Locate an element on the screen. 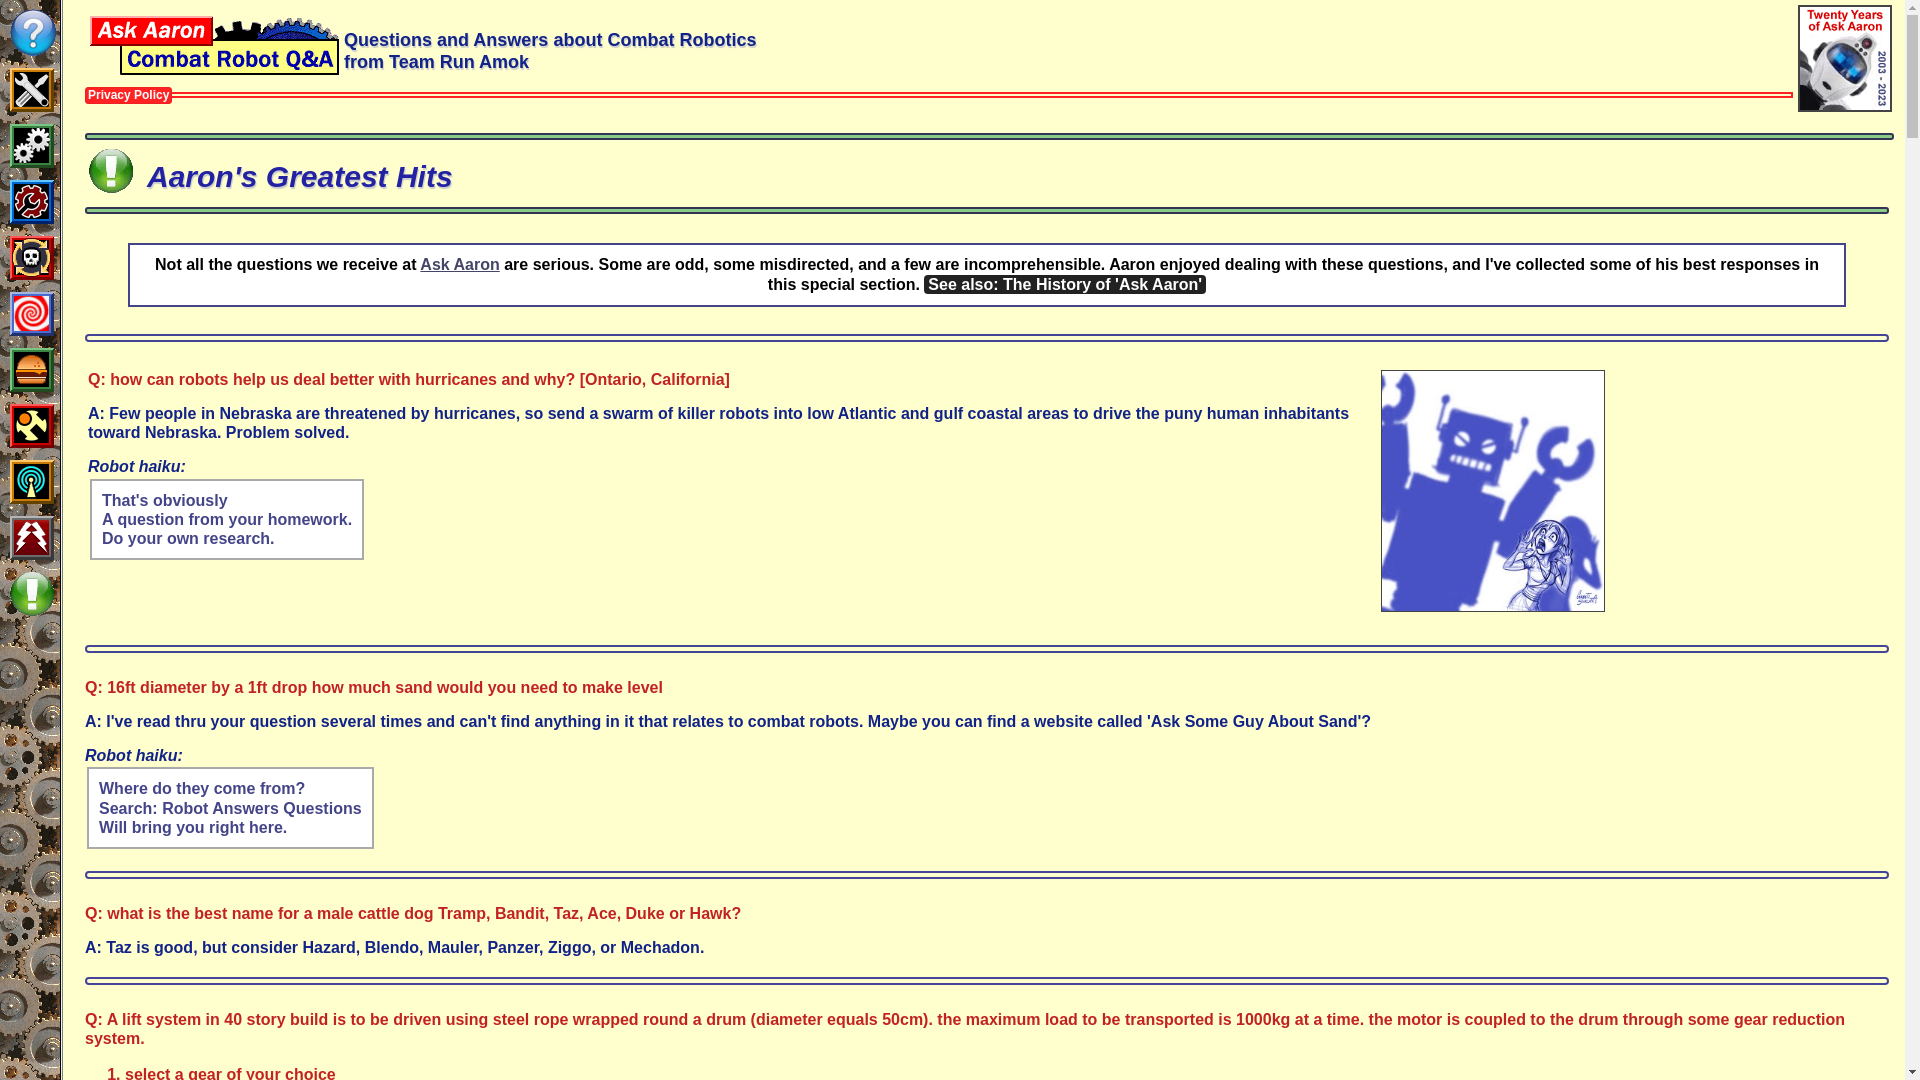  Excel Spinner Spreadsheet is located at coordinates (31, 258).